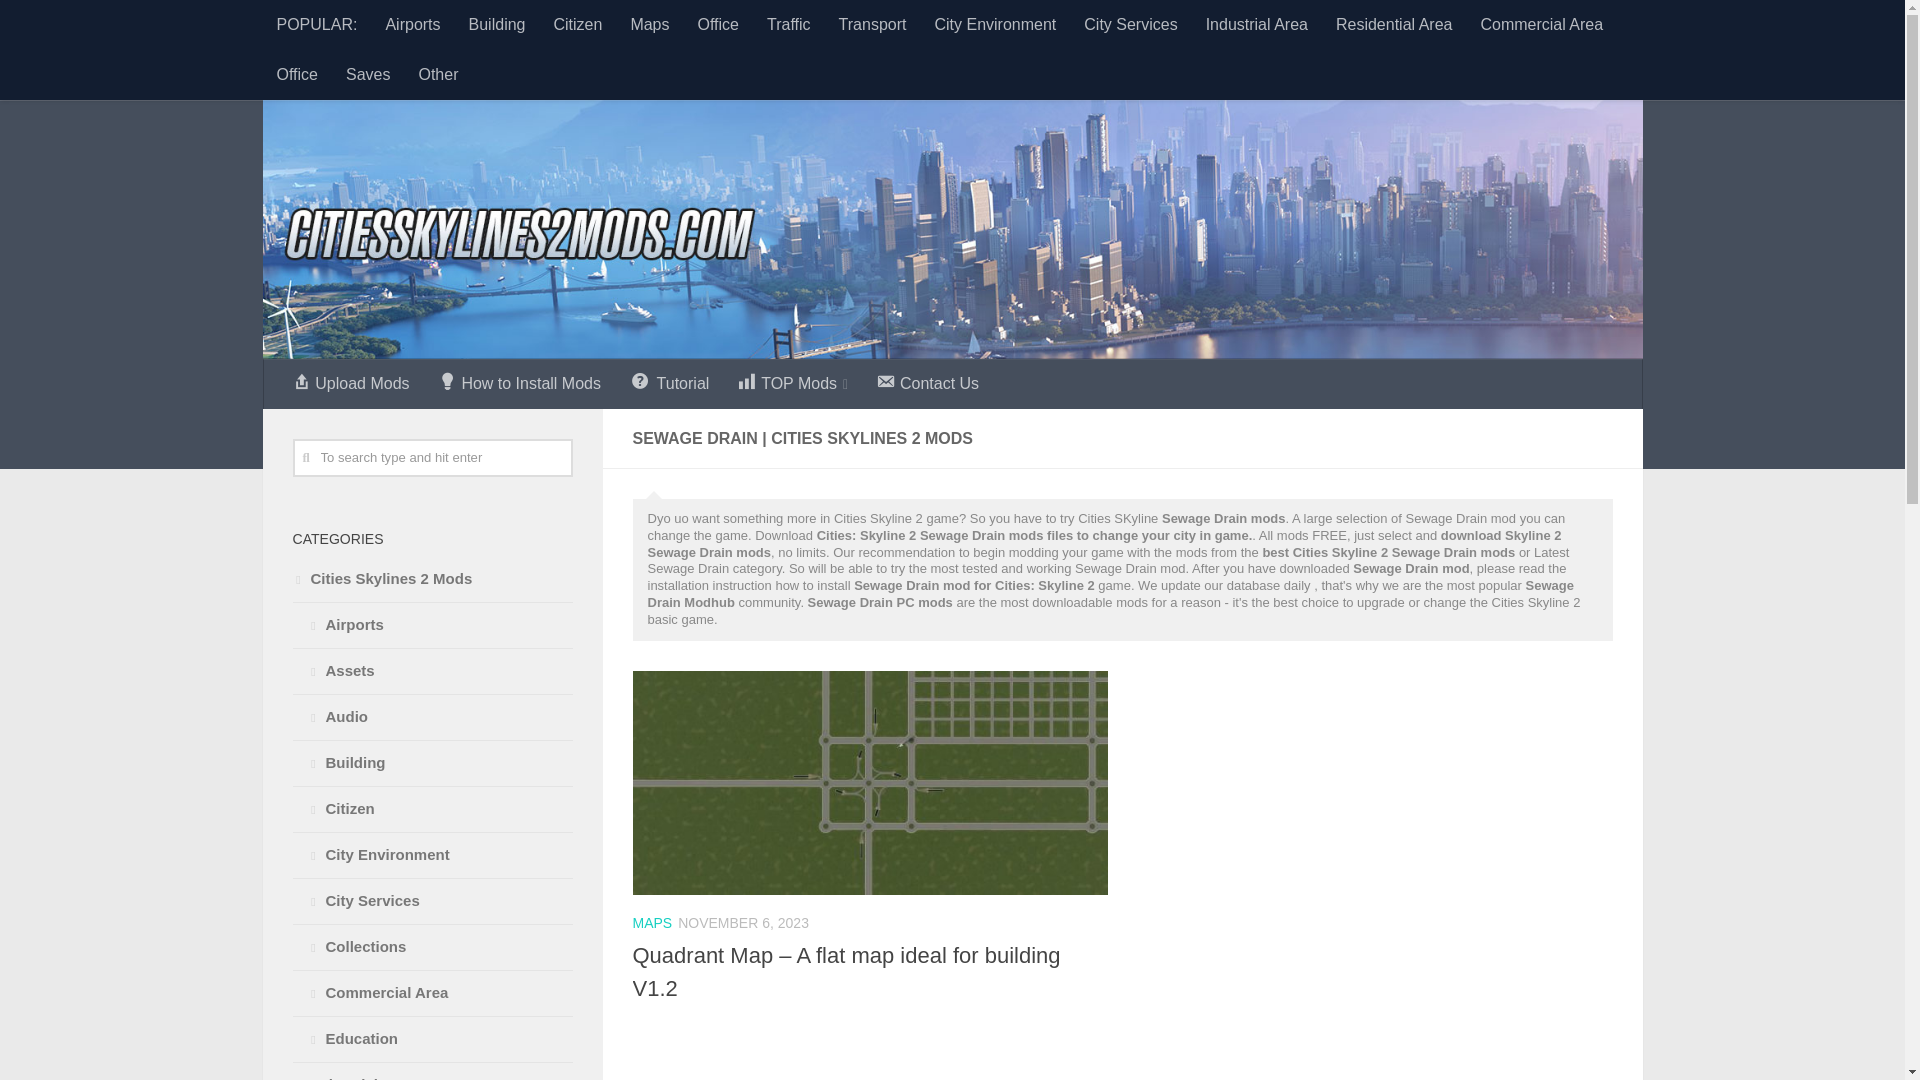  I want to click on Tutorial, so click(668, 384).